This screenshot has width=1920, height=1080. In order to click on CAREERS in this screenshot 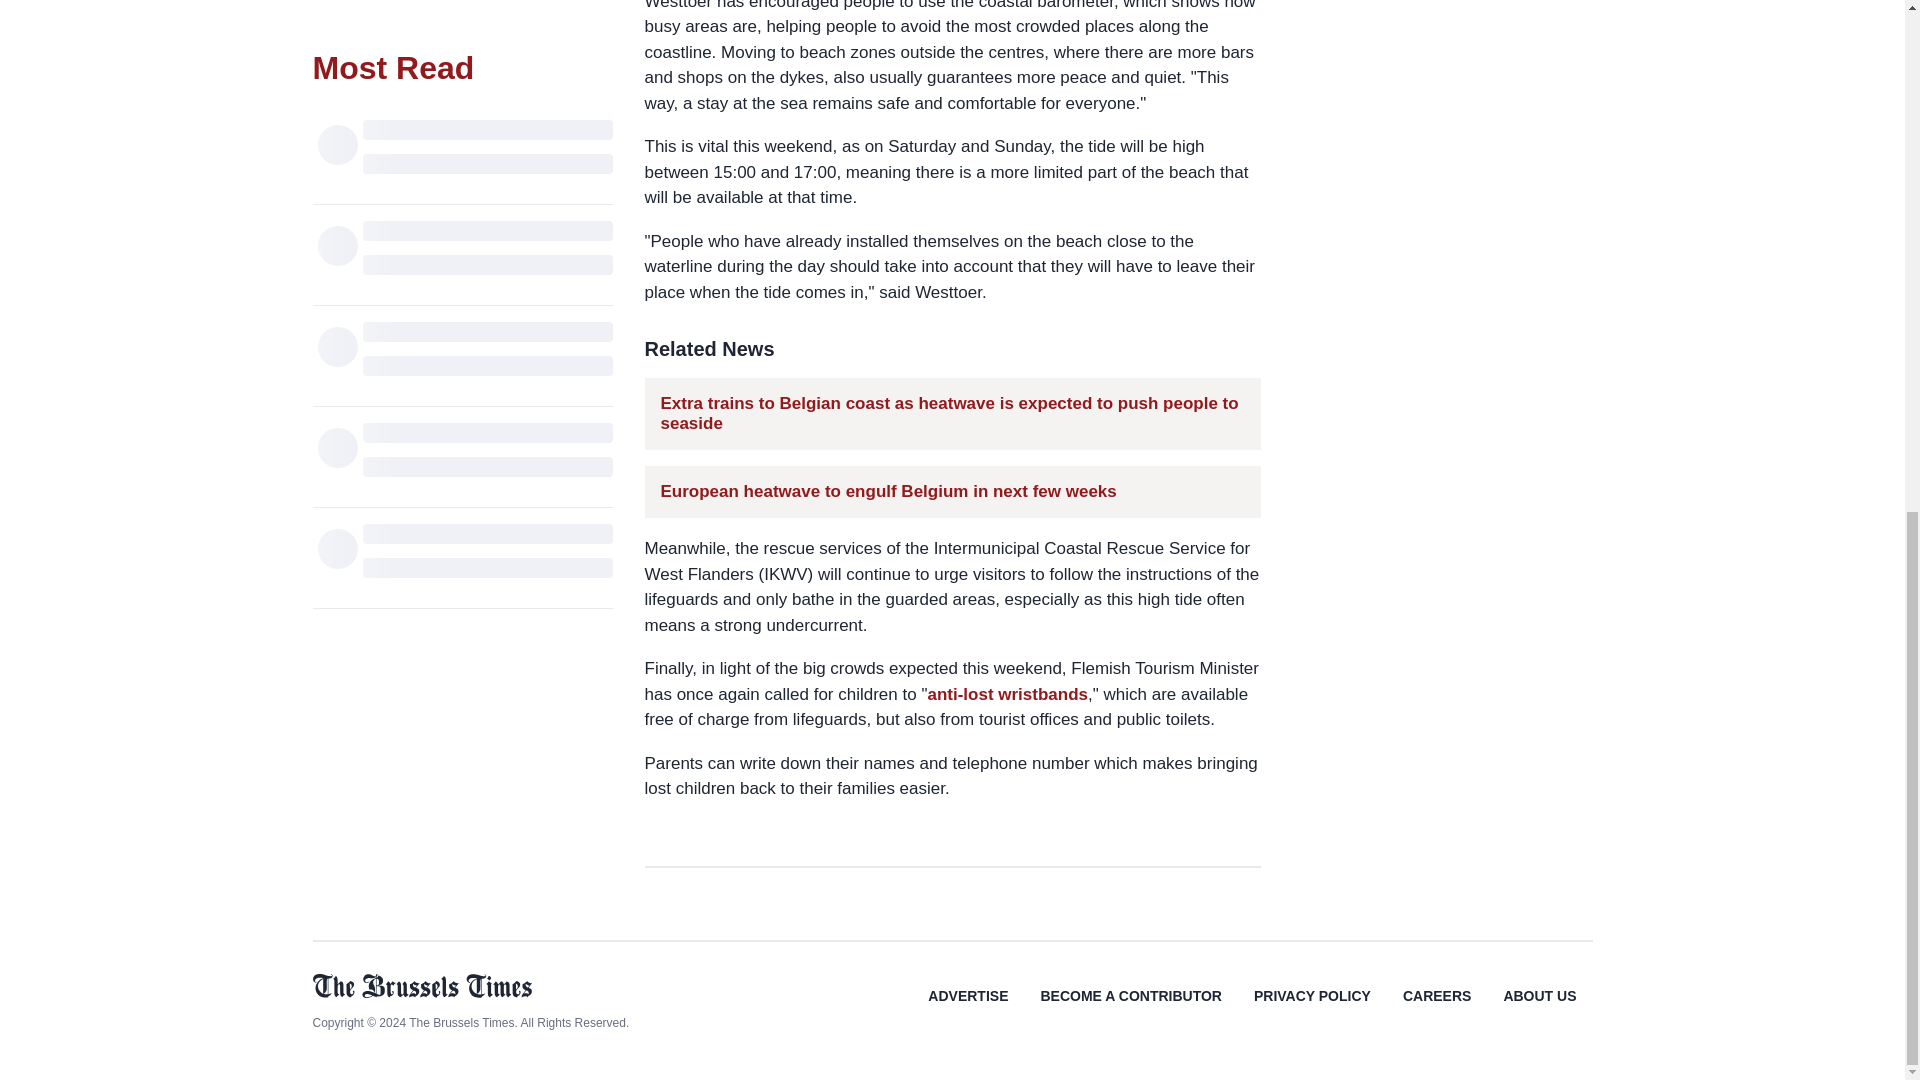, I will do `click(1436, 1010)`.